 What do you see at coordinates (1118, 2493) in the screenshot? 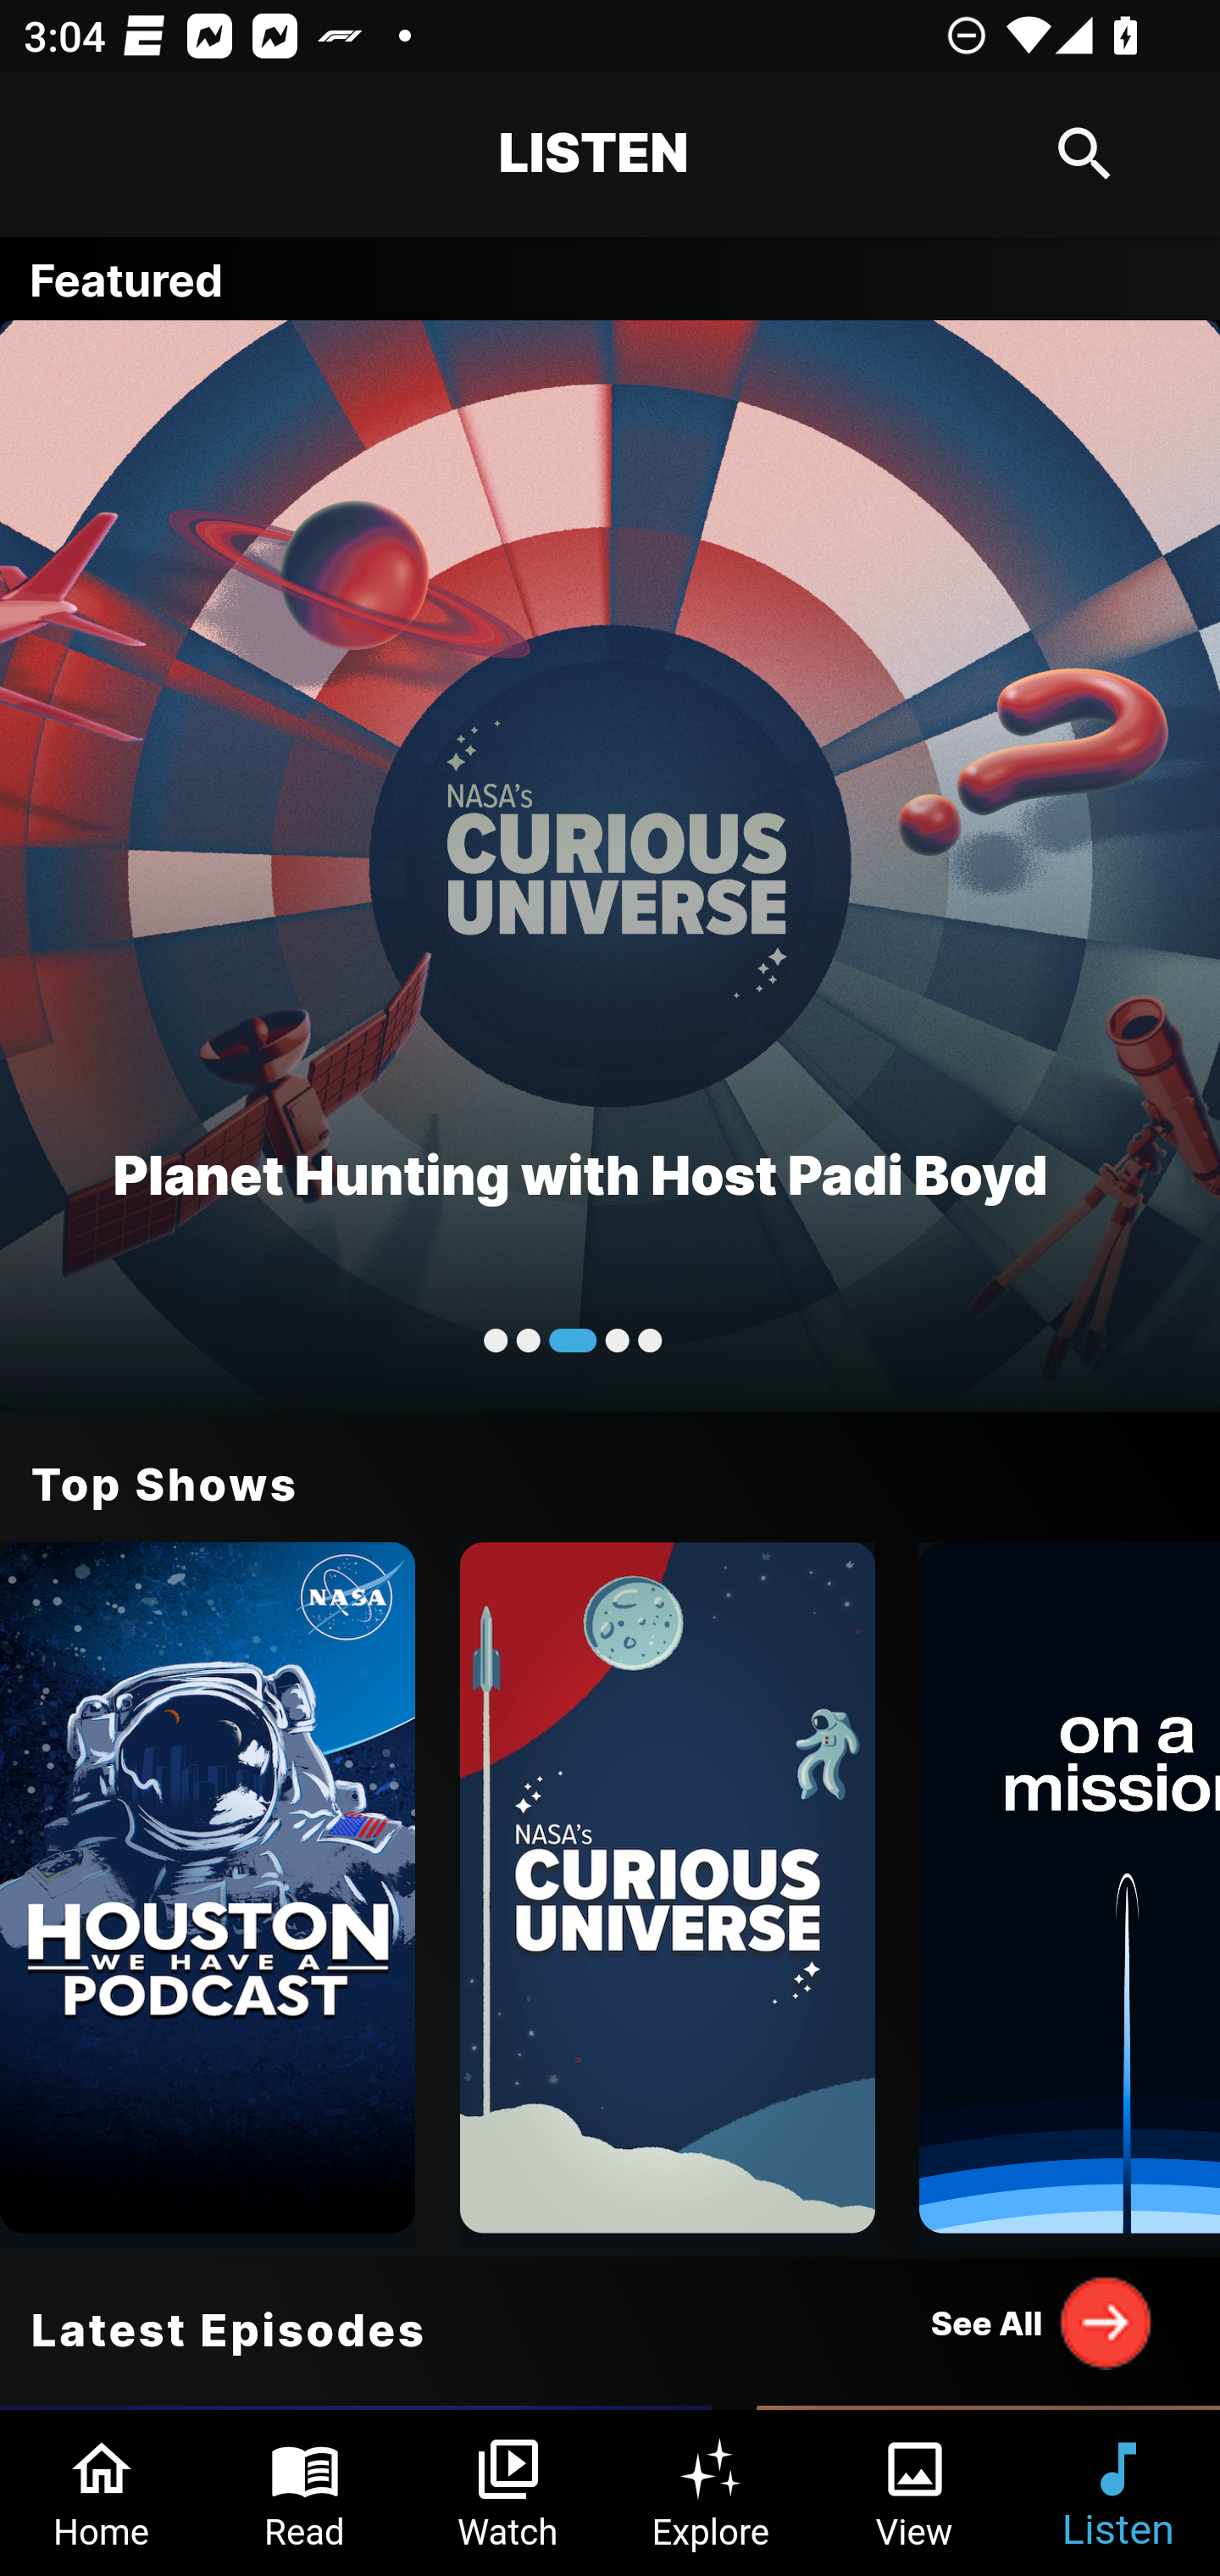
I see `Listen
Tab 6 of 6` at bounding box center [1118, 2493].